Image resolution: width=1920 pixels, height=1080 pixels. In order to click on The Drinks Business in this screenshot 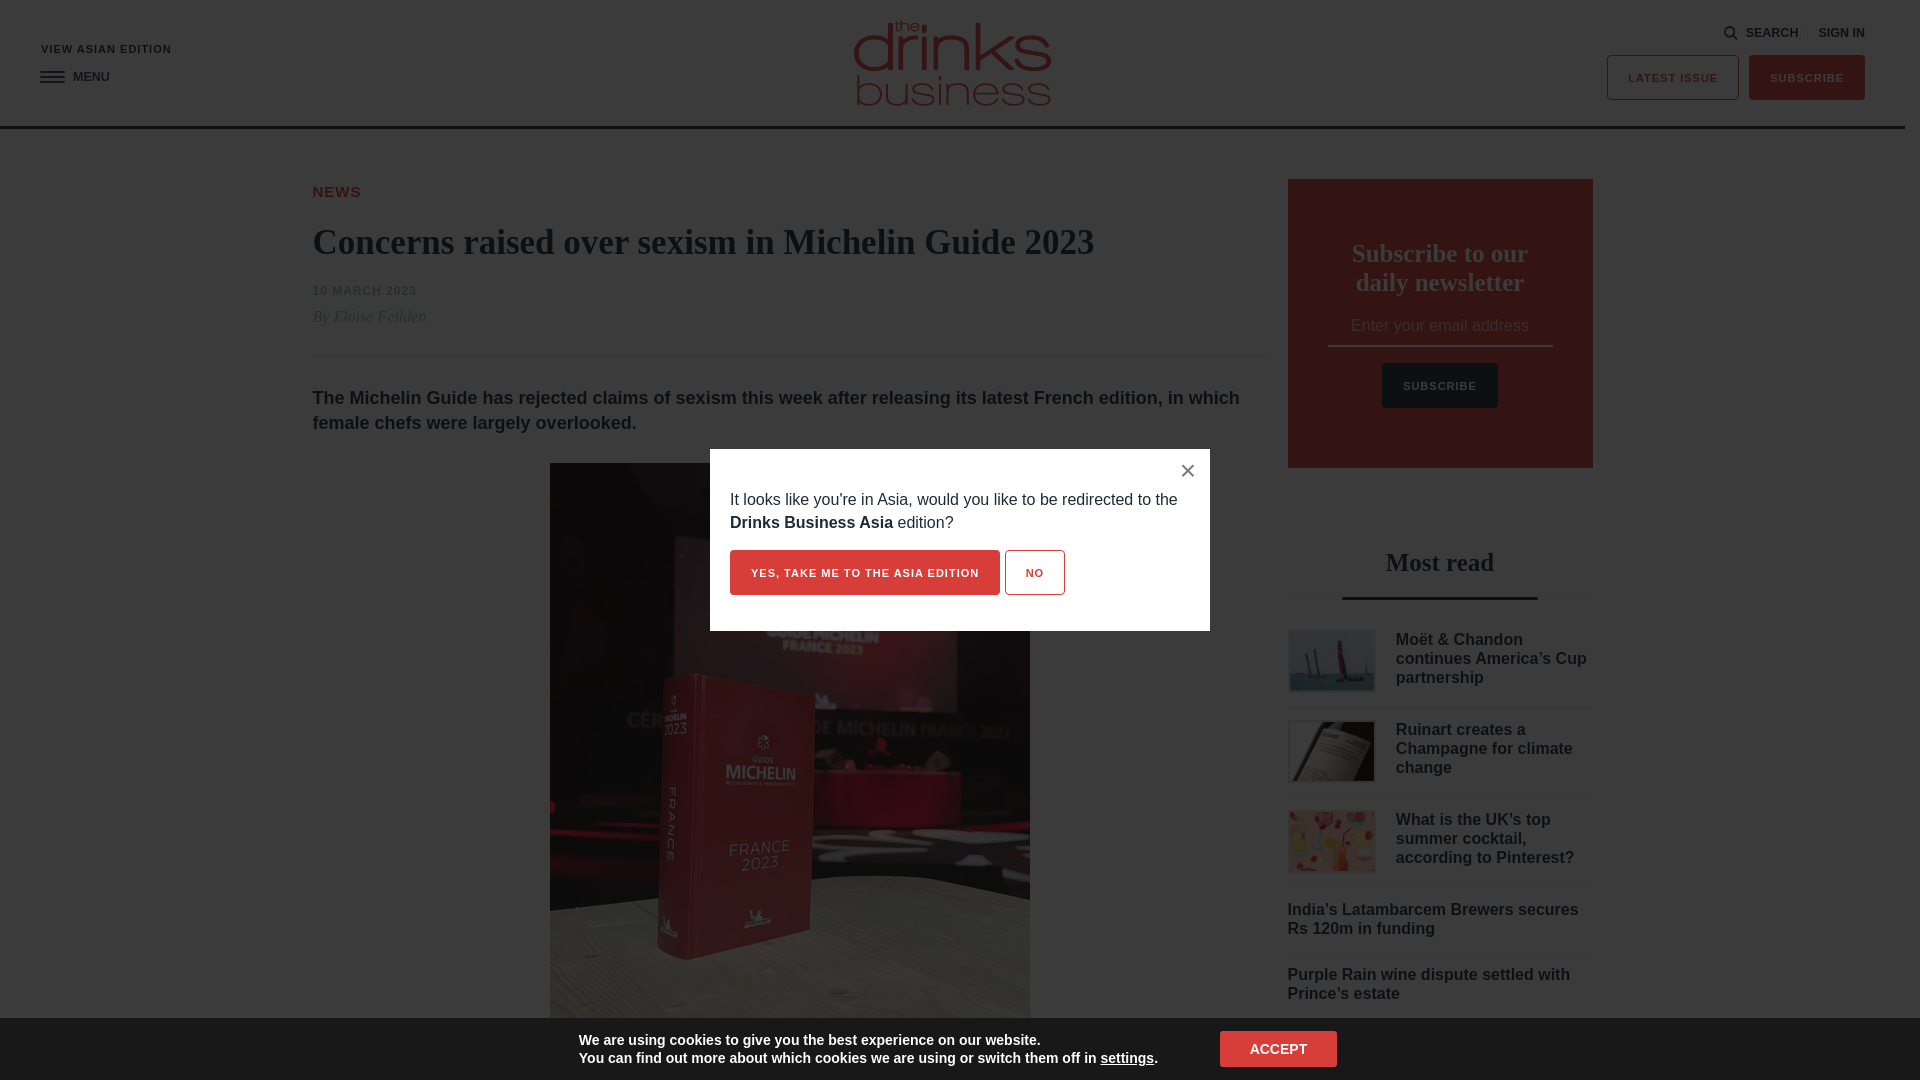, I will do `click(952, 62)`.